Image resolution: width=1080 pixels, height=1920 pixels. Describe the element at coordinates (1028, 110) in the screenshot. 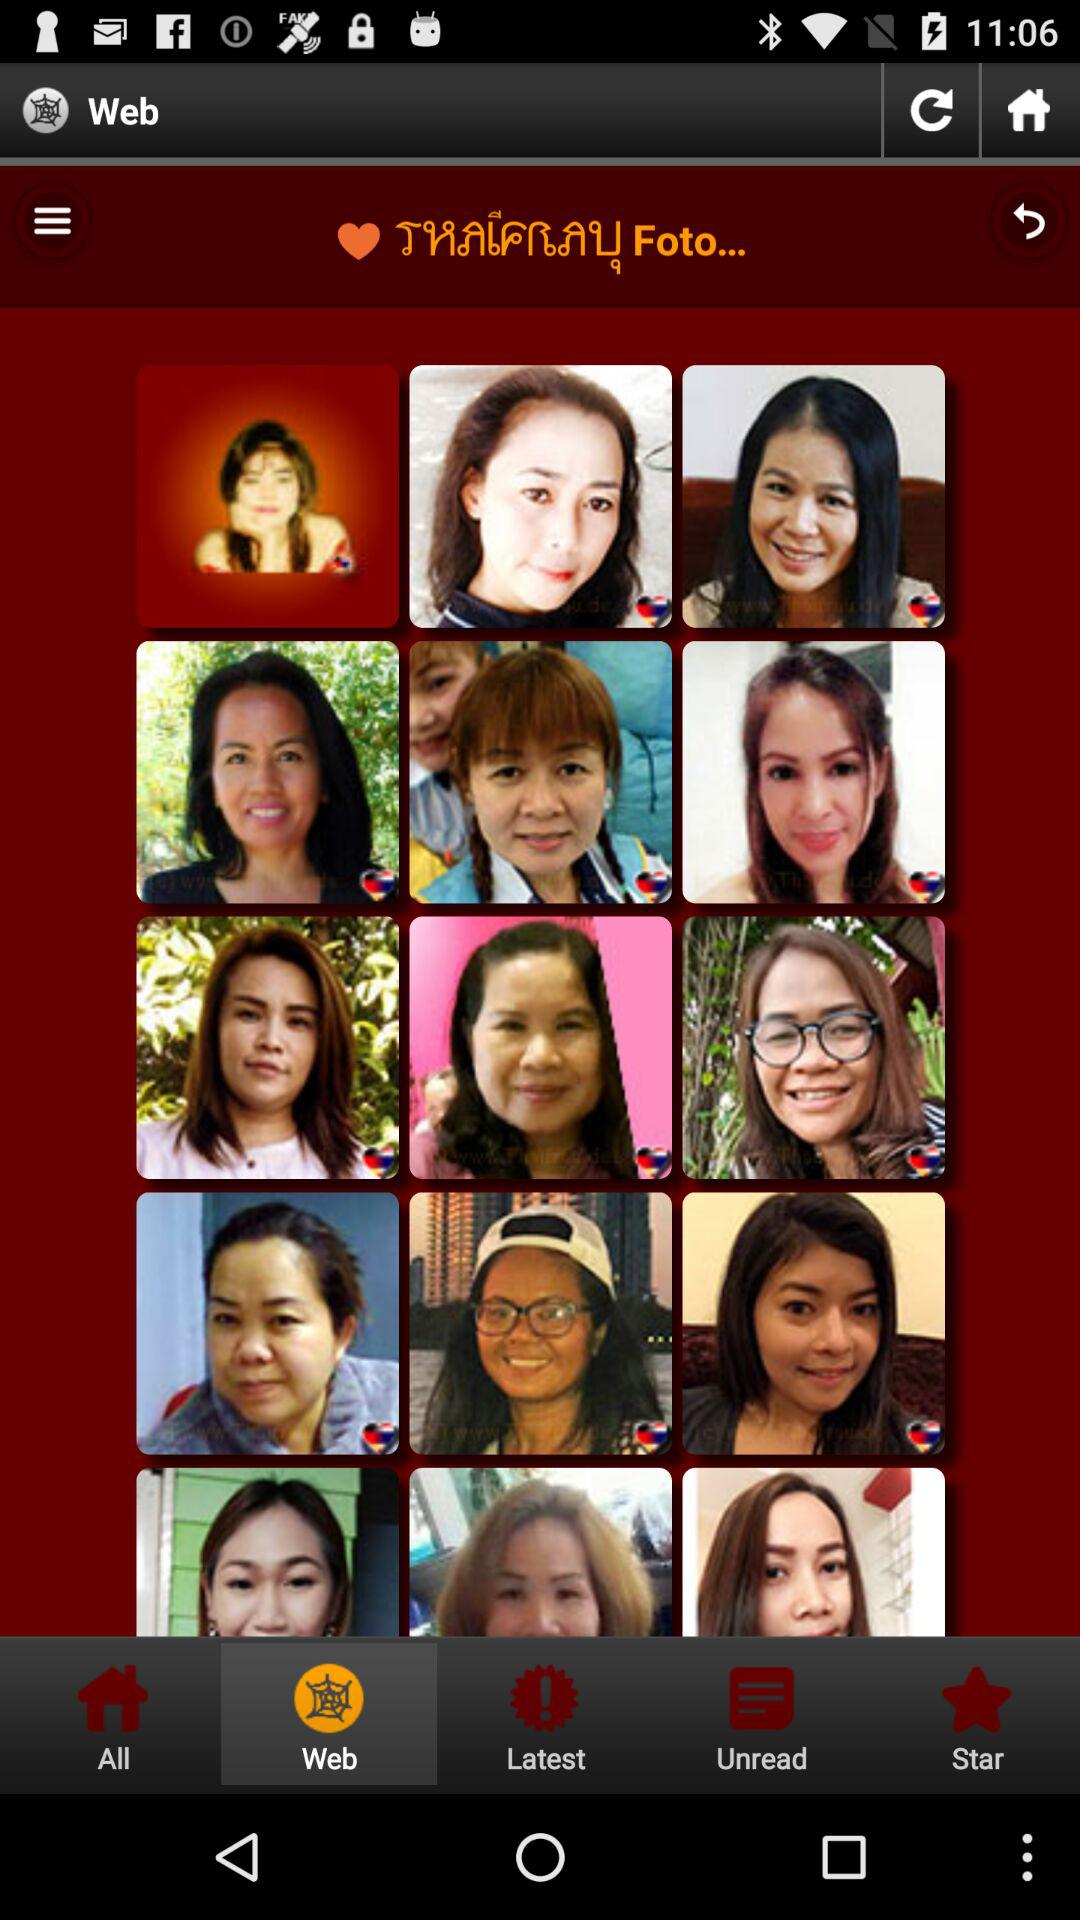

I see `home` at that location.